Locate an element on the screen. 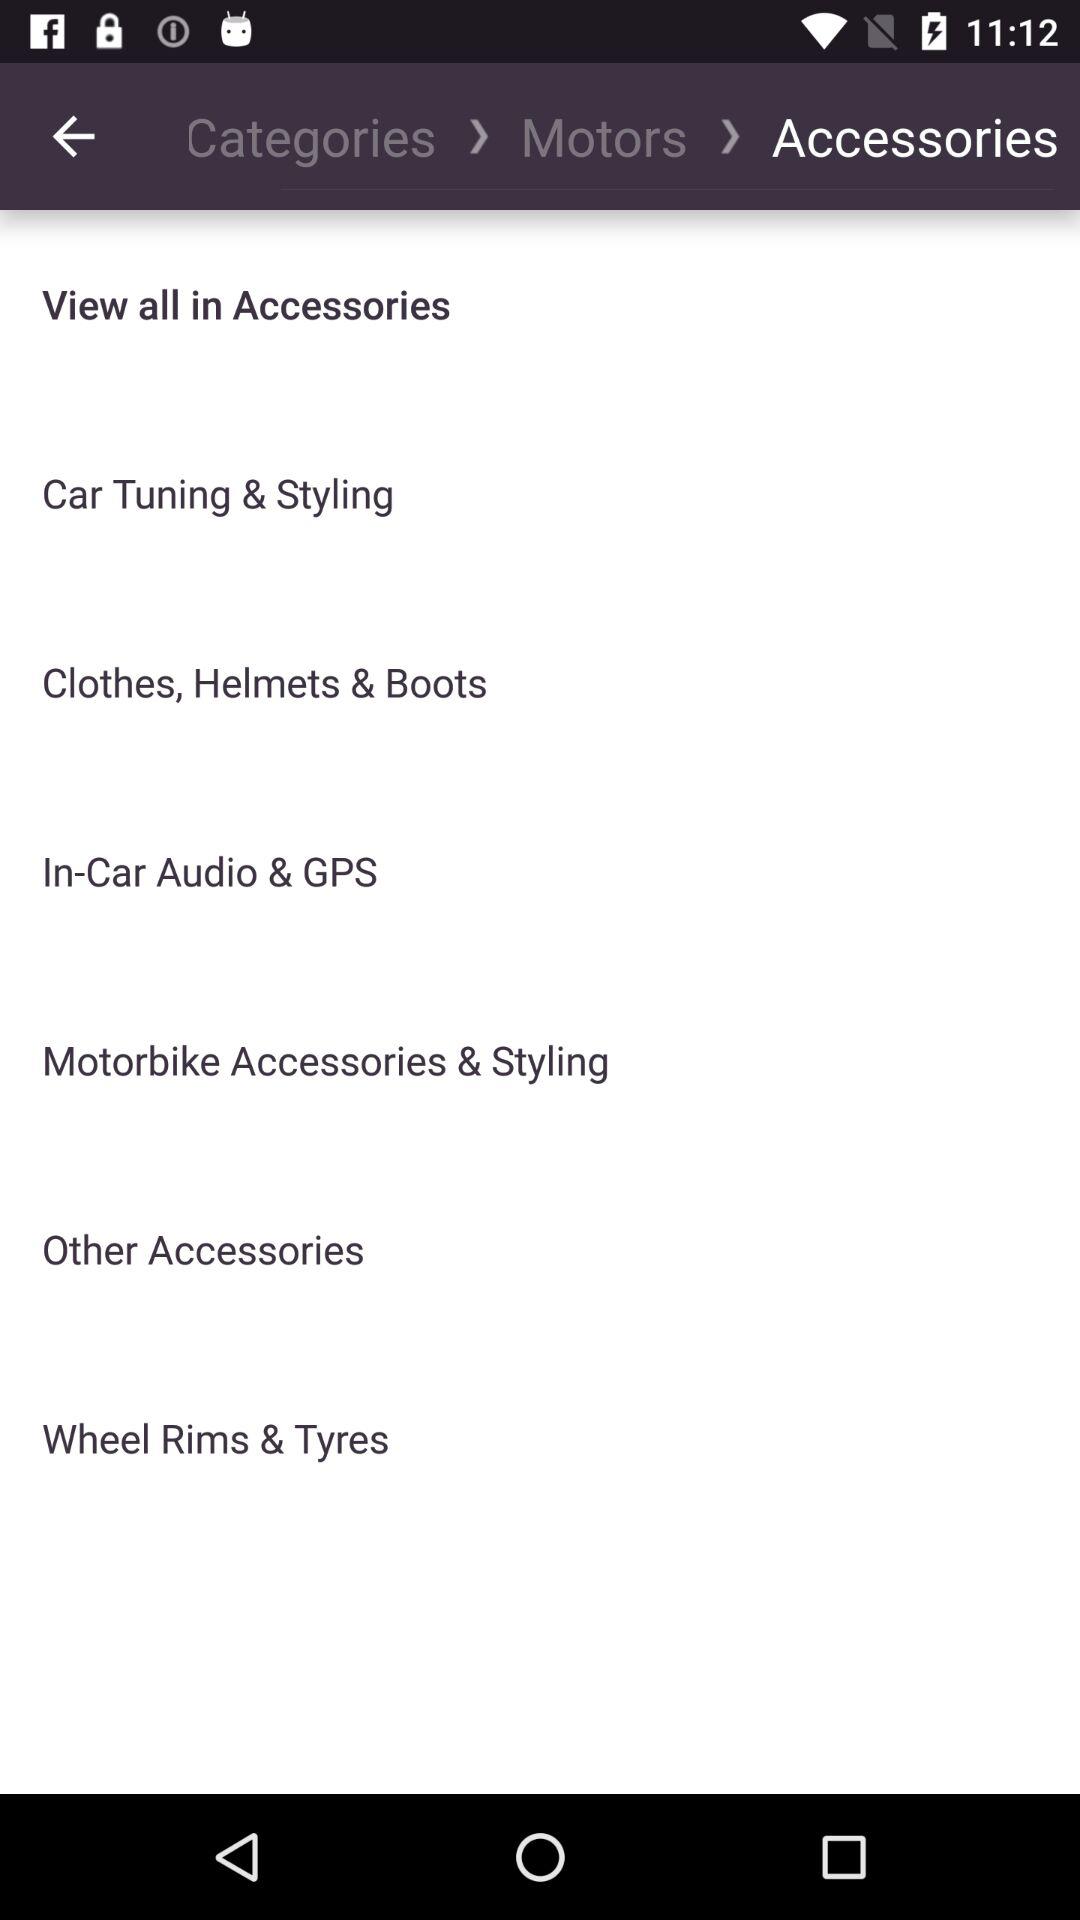 The width and height of the screenshot is (1080, 1920). select icon next to all categories is located at coordinates (73, 136).